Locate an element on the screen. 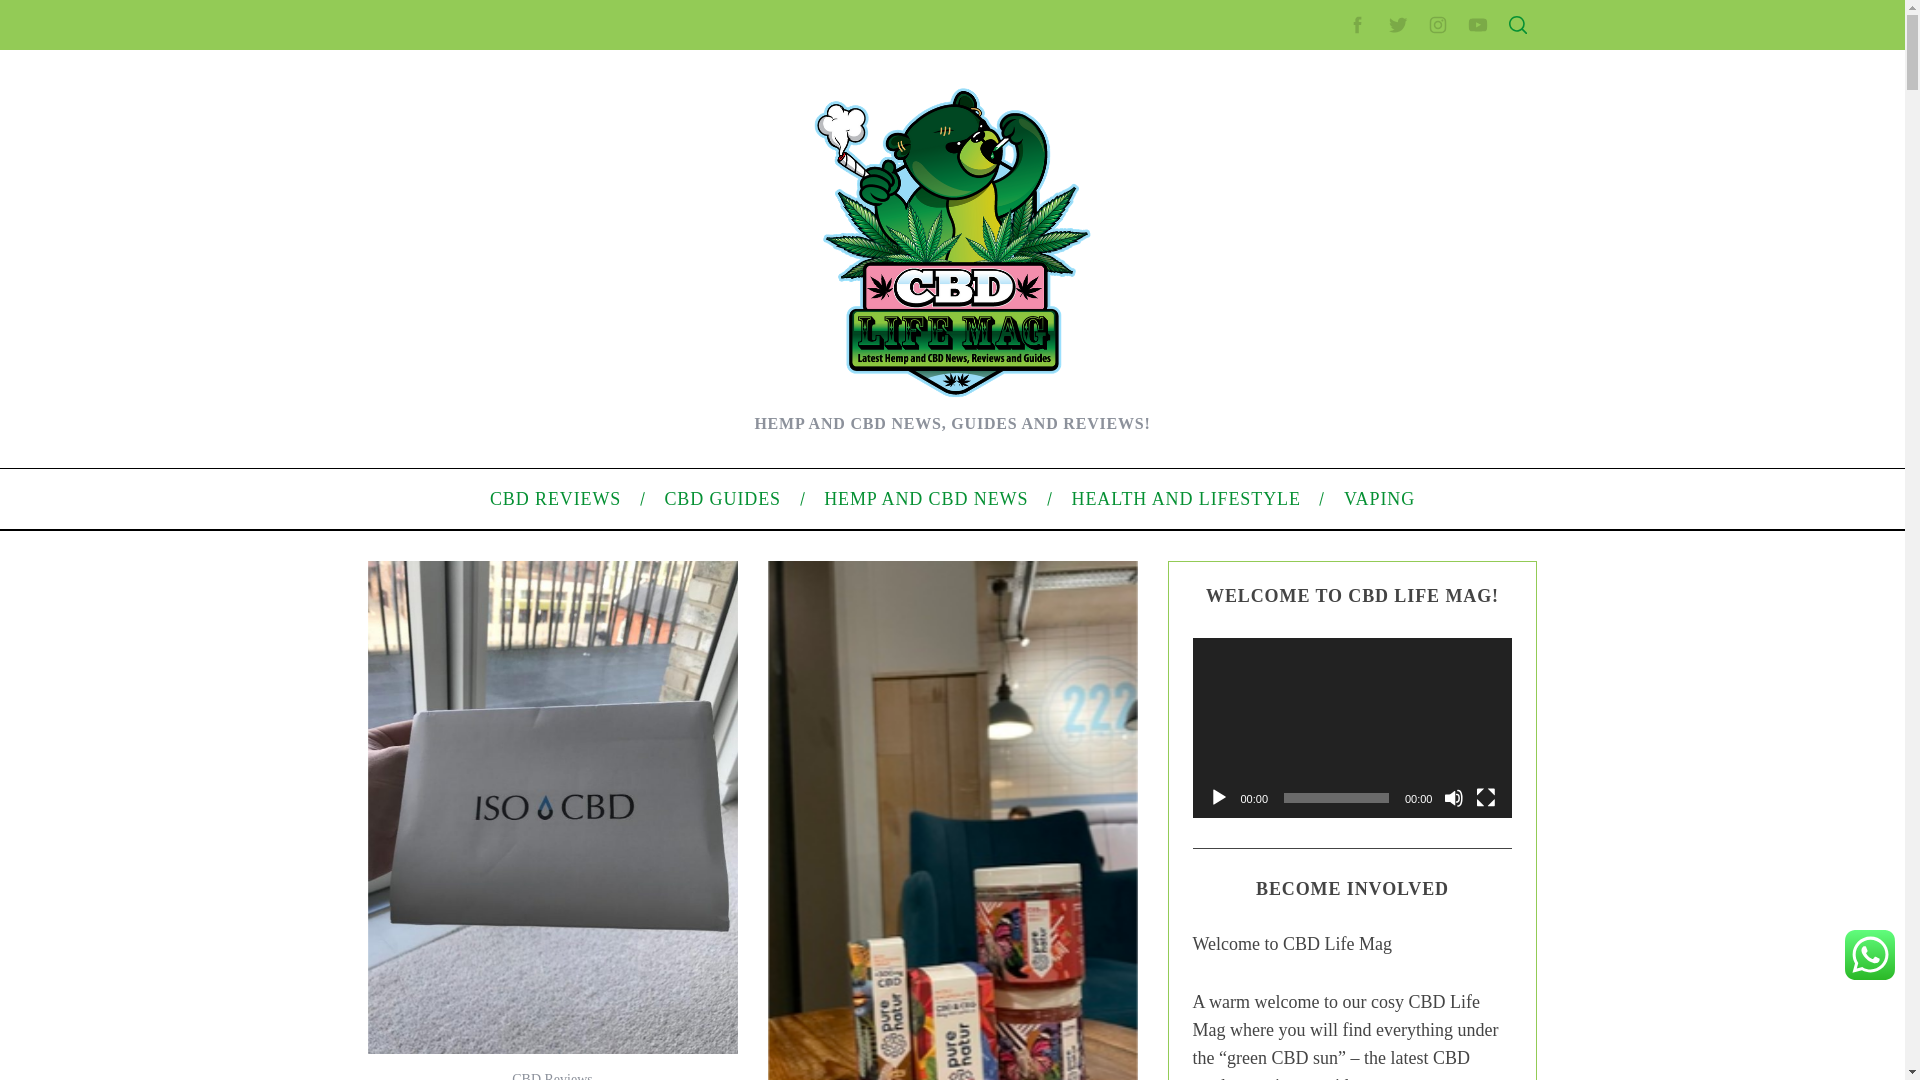 This screenshot has height=1080, width=1920. Search for: is located at coordinates (1384, 62).